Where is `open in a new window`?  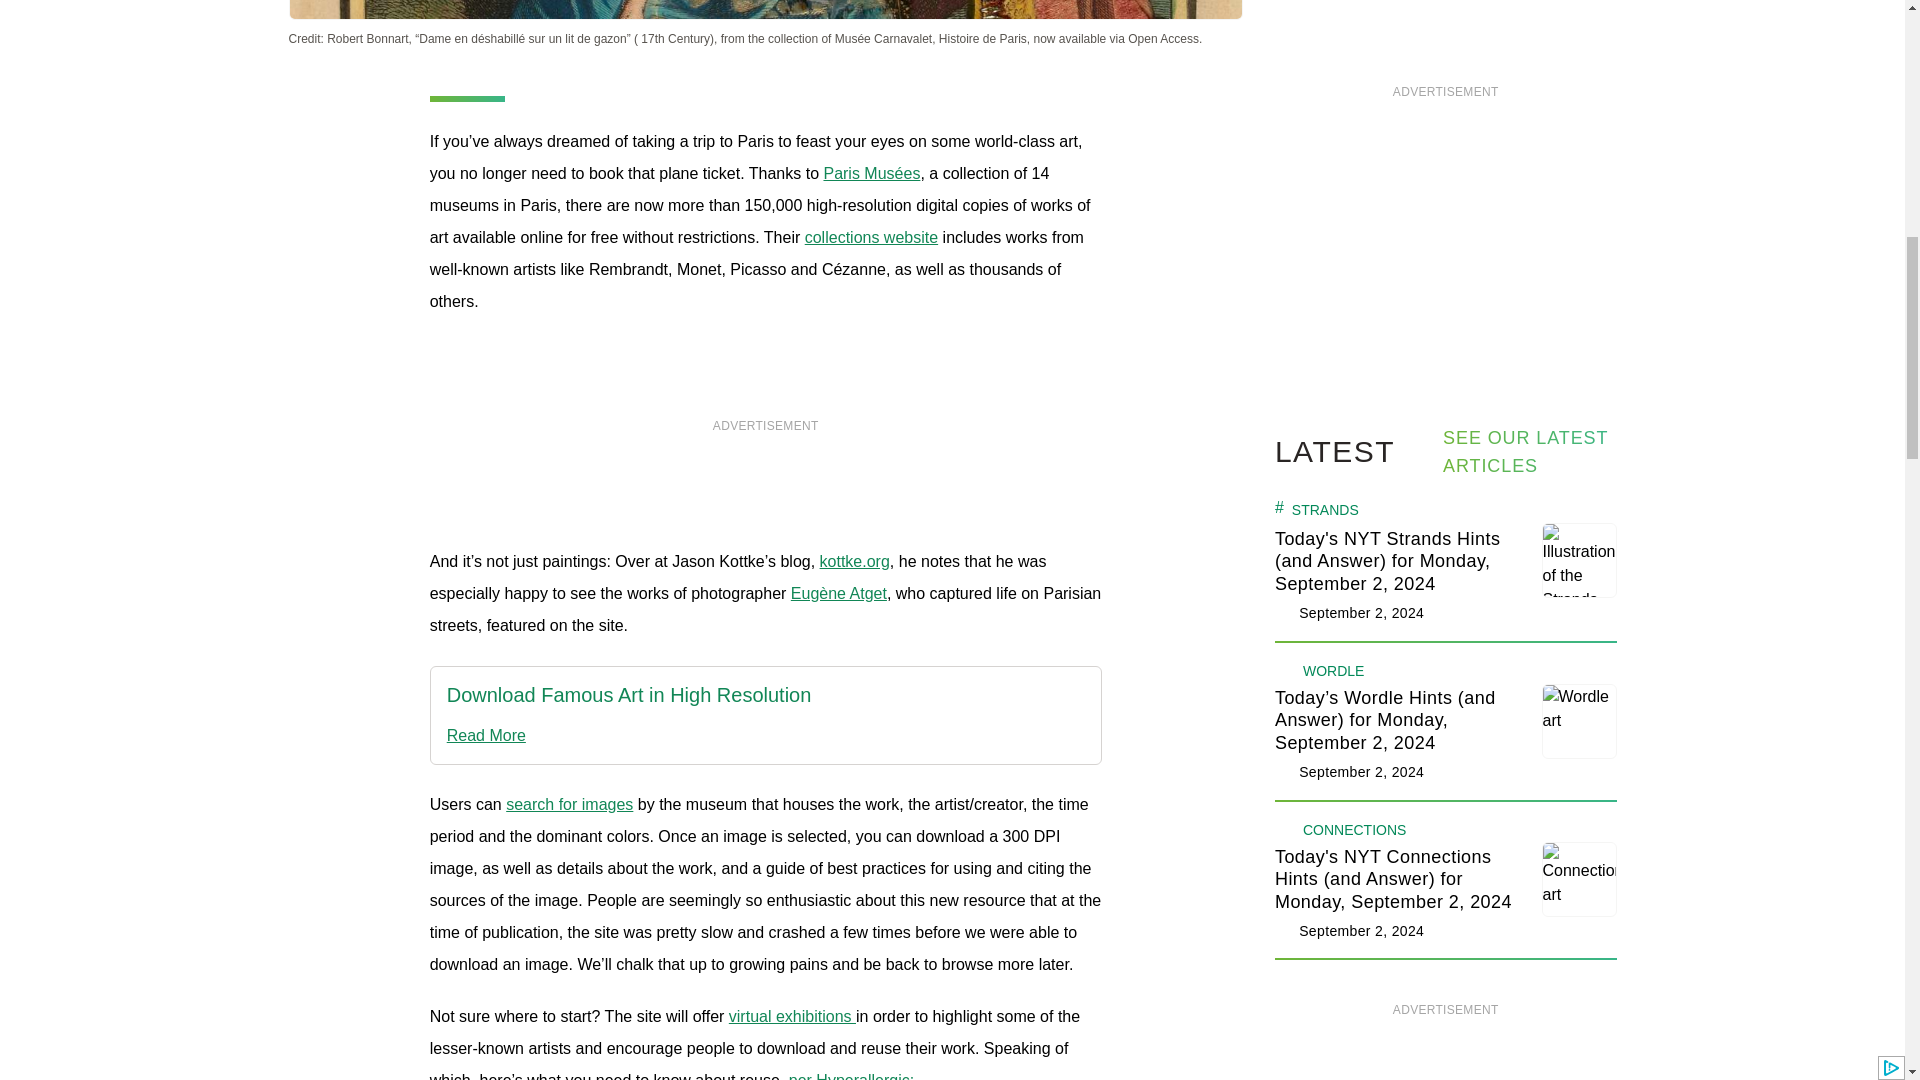 open in a new window is located at coordinates (630, 736).